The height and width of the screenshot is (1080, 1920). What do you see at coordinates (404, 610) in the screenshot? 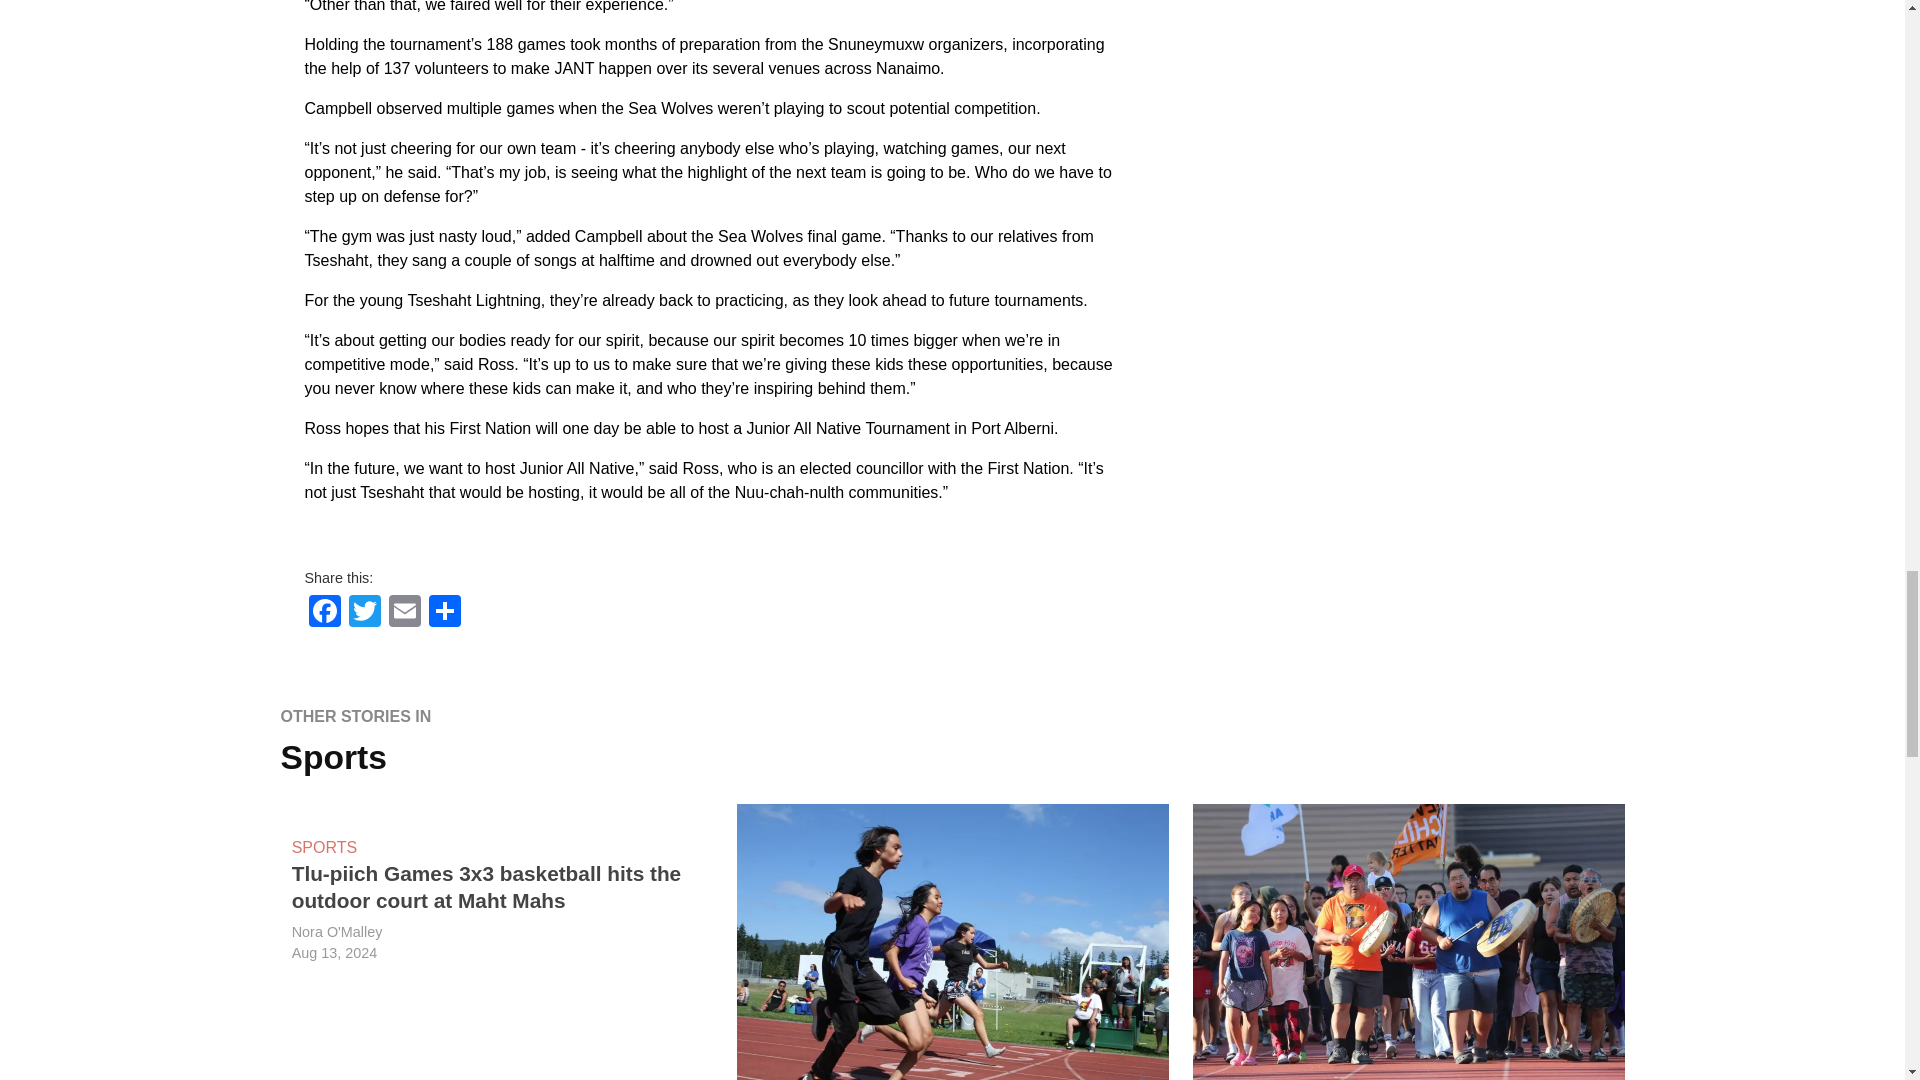
I see `Email` at bounding box center [404, 610].